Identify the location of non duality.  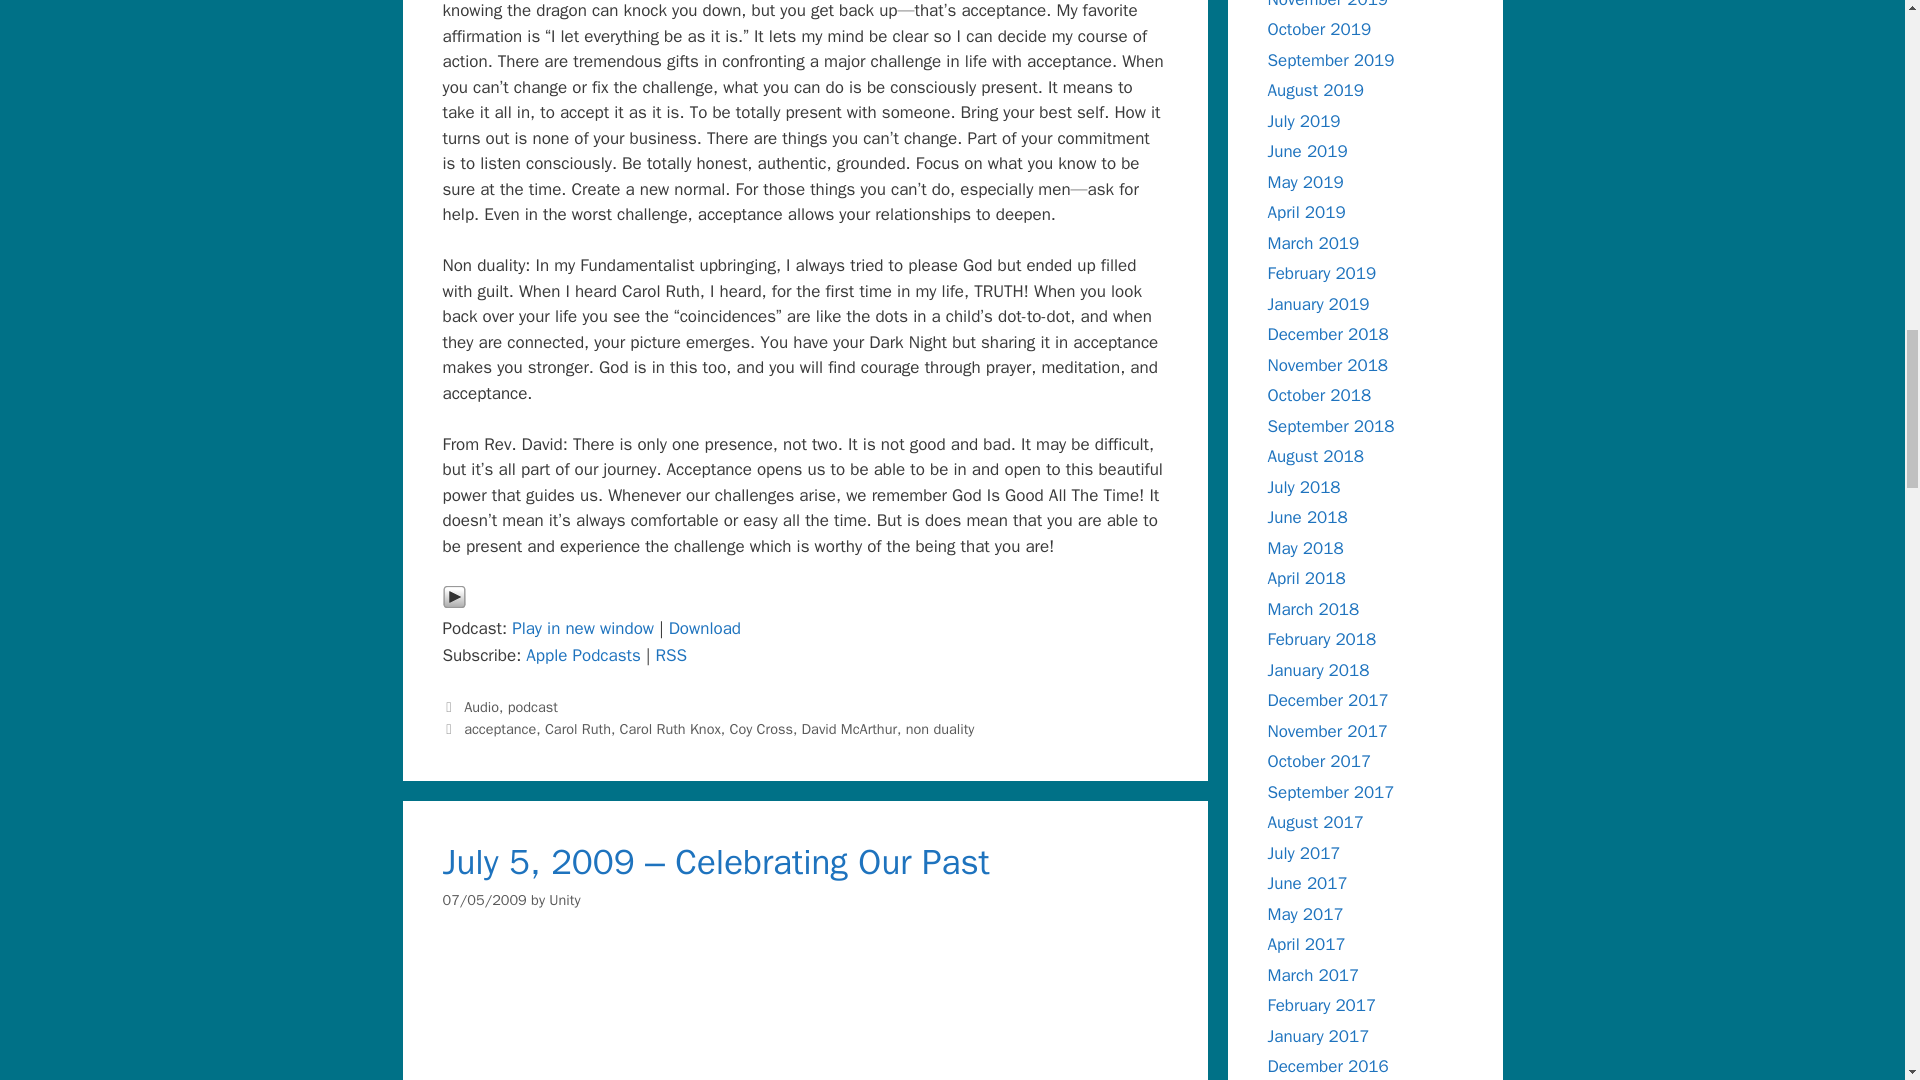
(940, 728).